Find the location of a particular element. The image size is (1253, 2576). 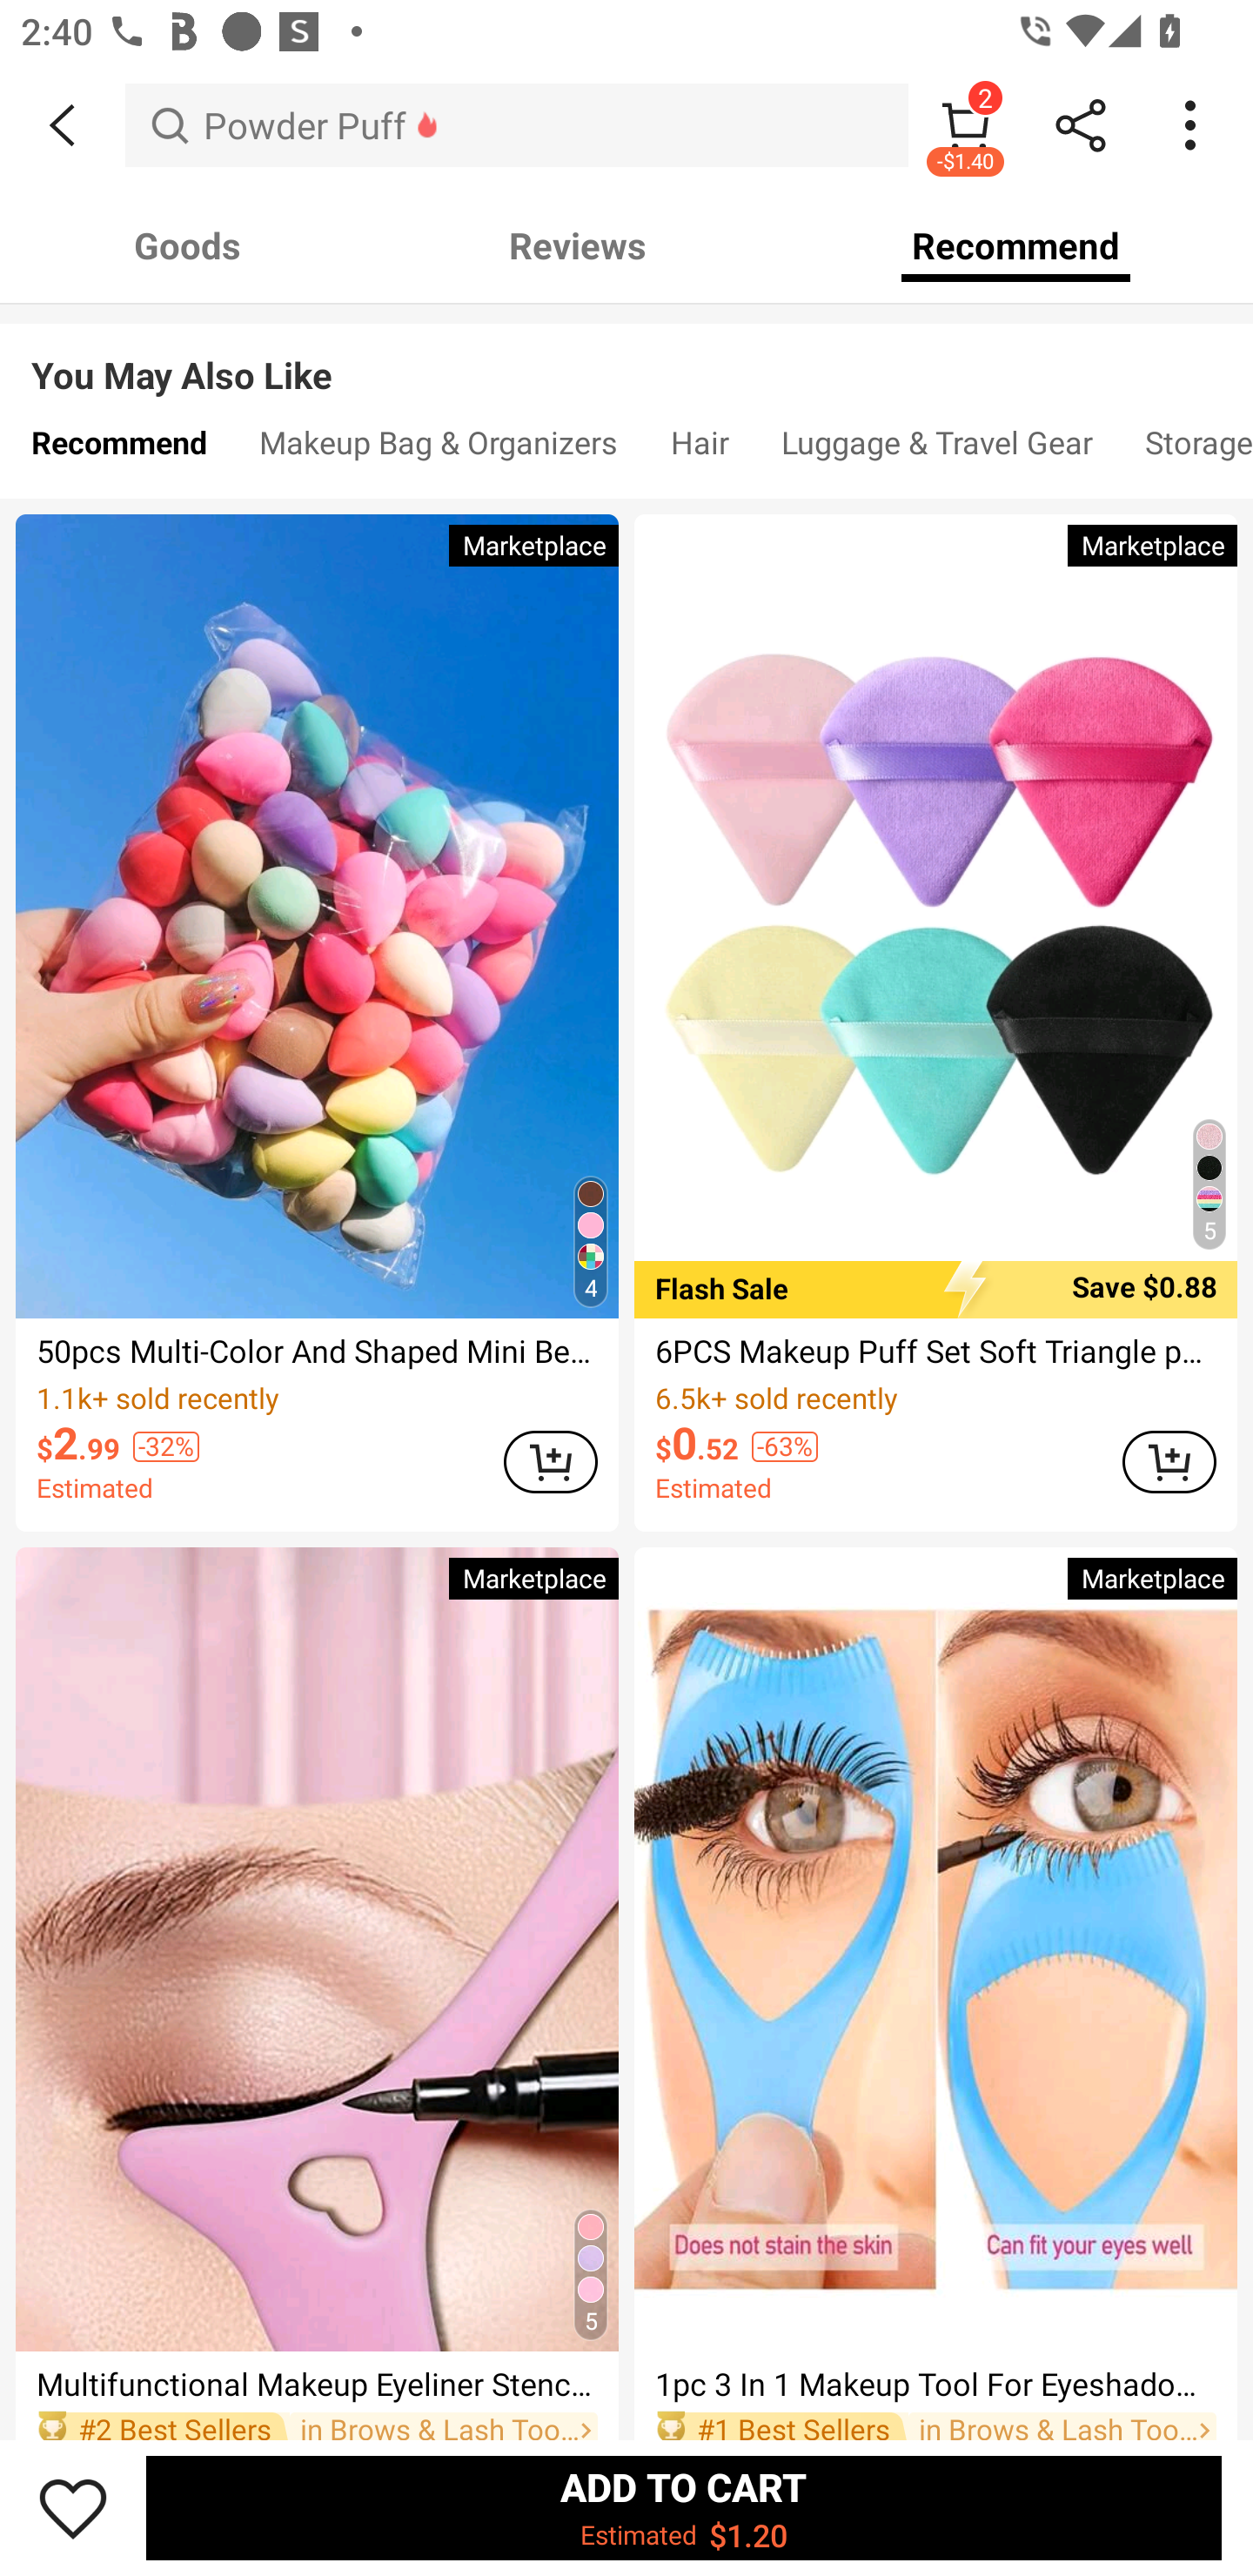

BACK is located at coordinates (63, 125).